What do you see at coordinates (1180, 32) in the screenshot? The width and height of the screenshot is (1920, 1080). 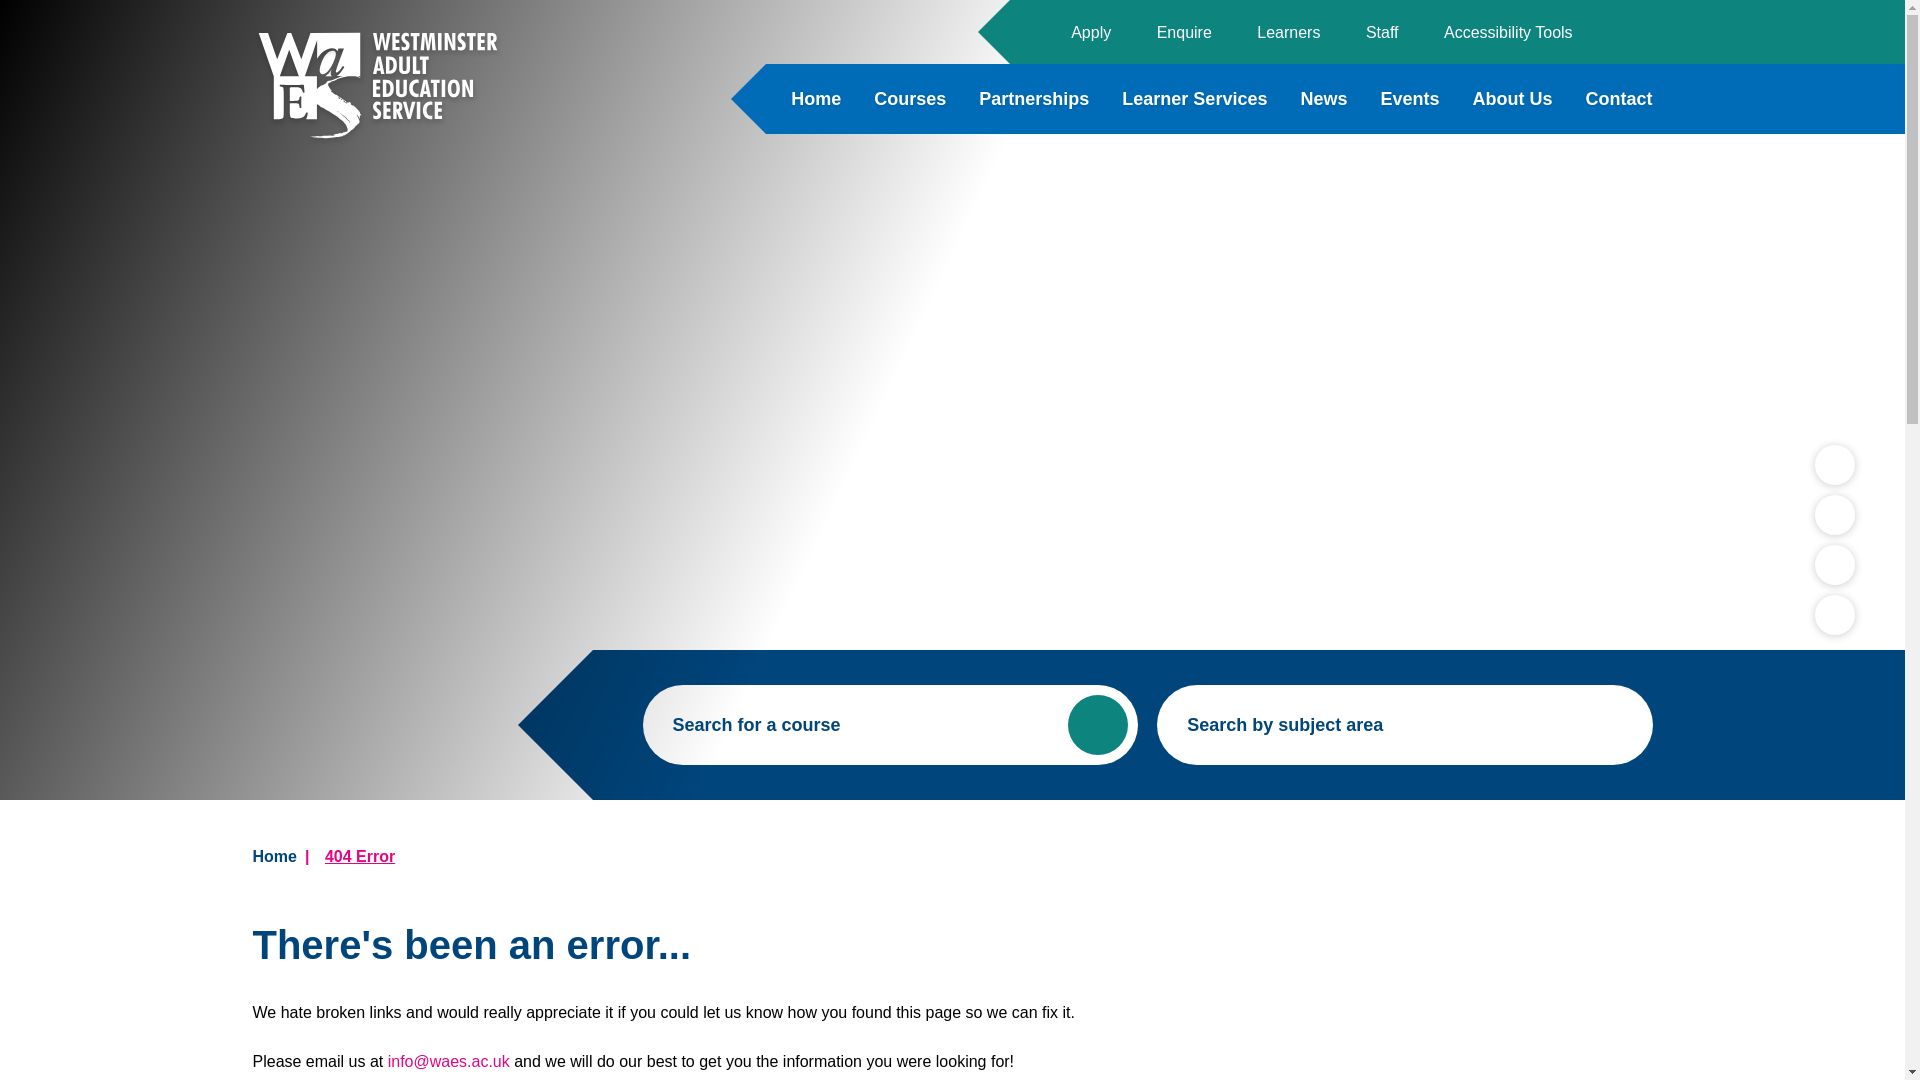 I see `Enquire` at bounding box center [1180, 32].